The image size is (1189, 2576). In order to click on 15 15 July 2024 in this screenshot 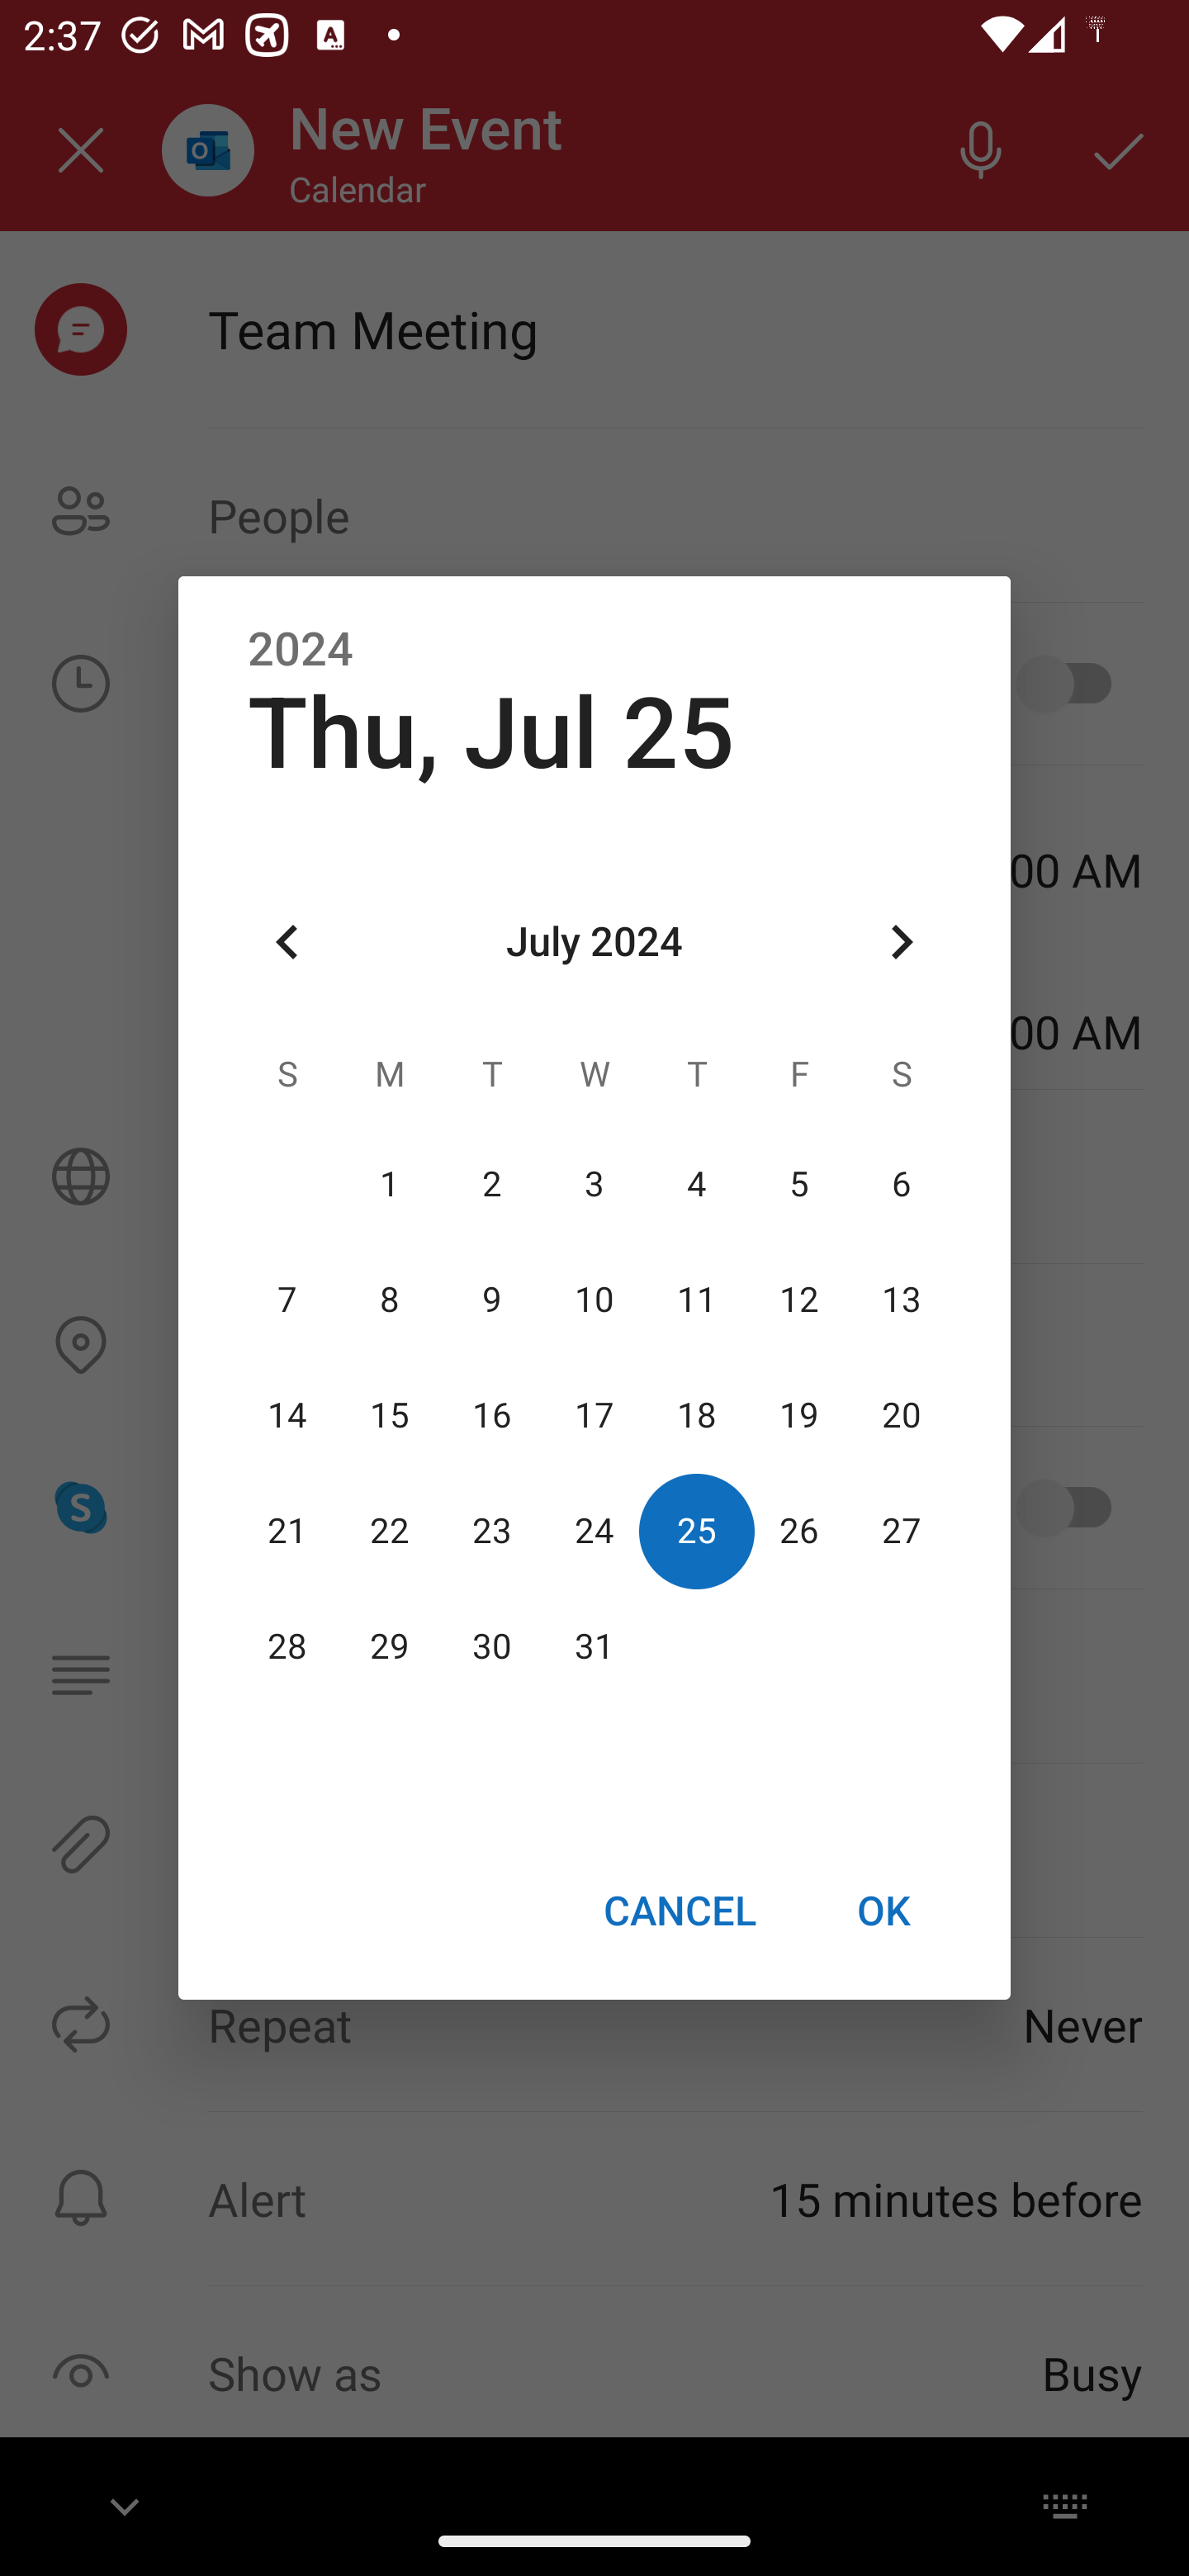, I will do `click(390, 1415)`.